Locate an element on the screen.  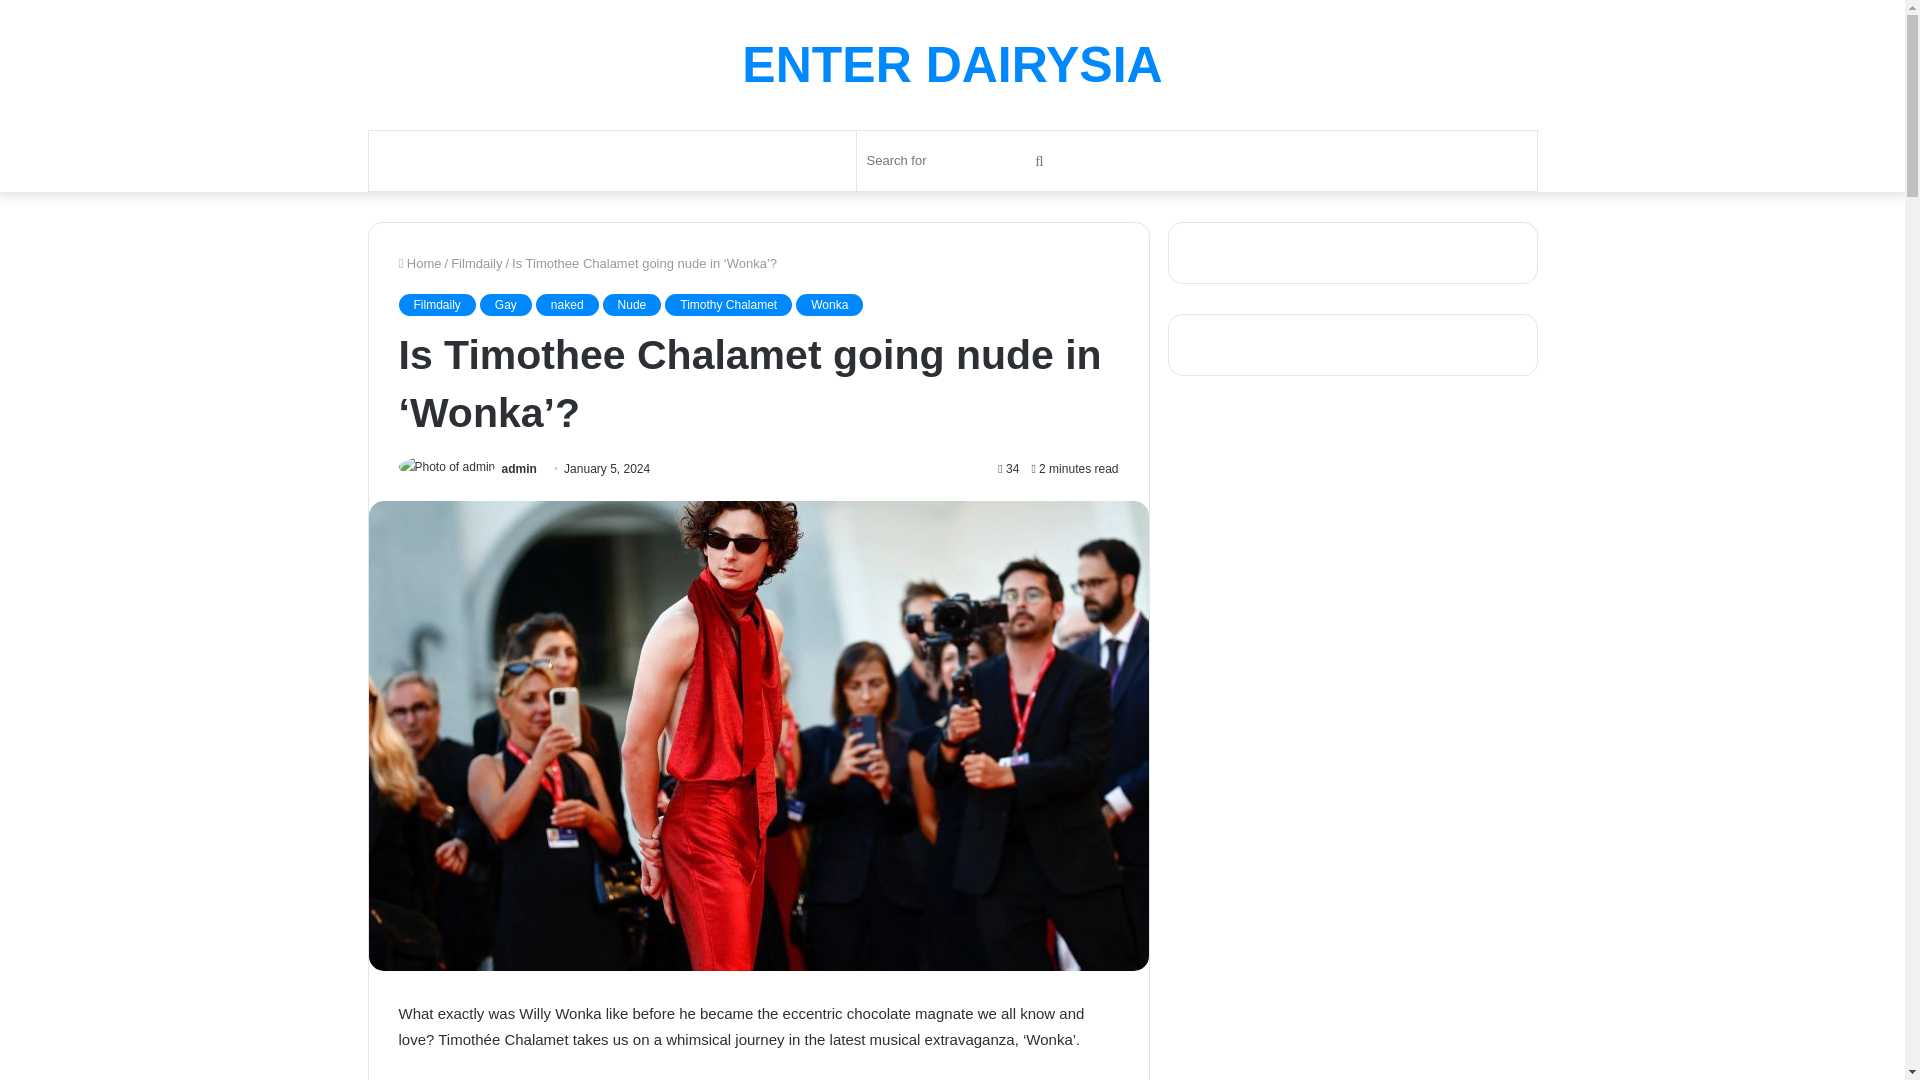
Search for is located at coordinates (1039, 160).